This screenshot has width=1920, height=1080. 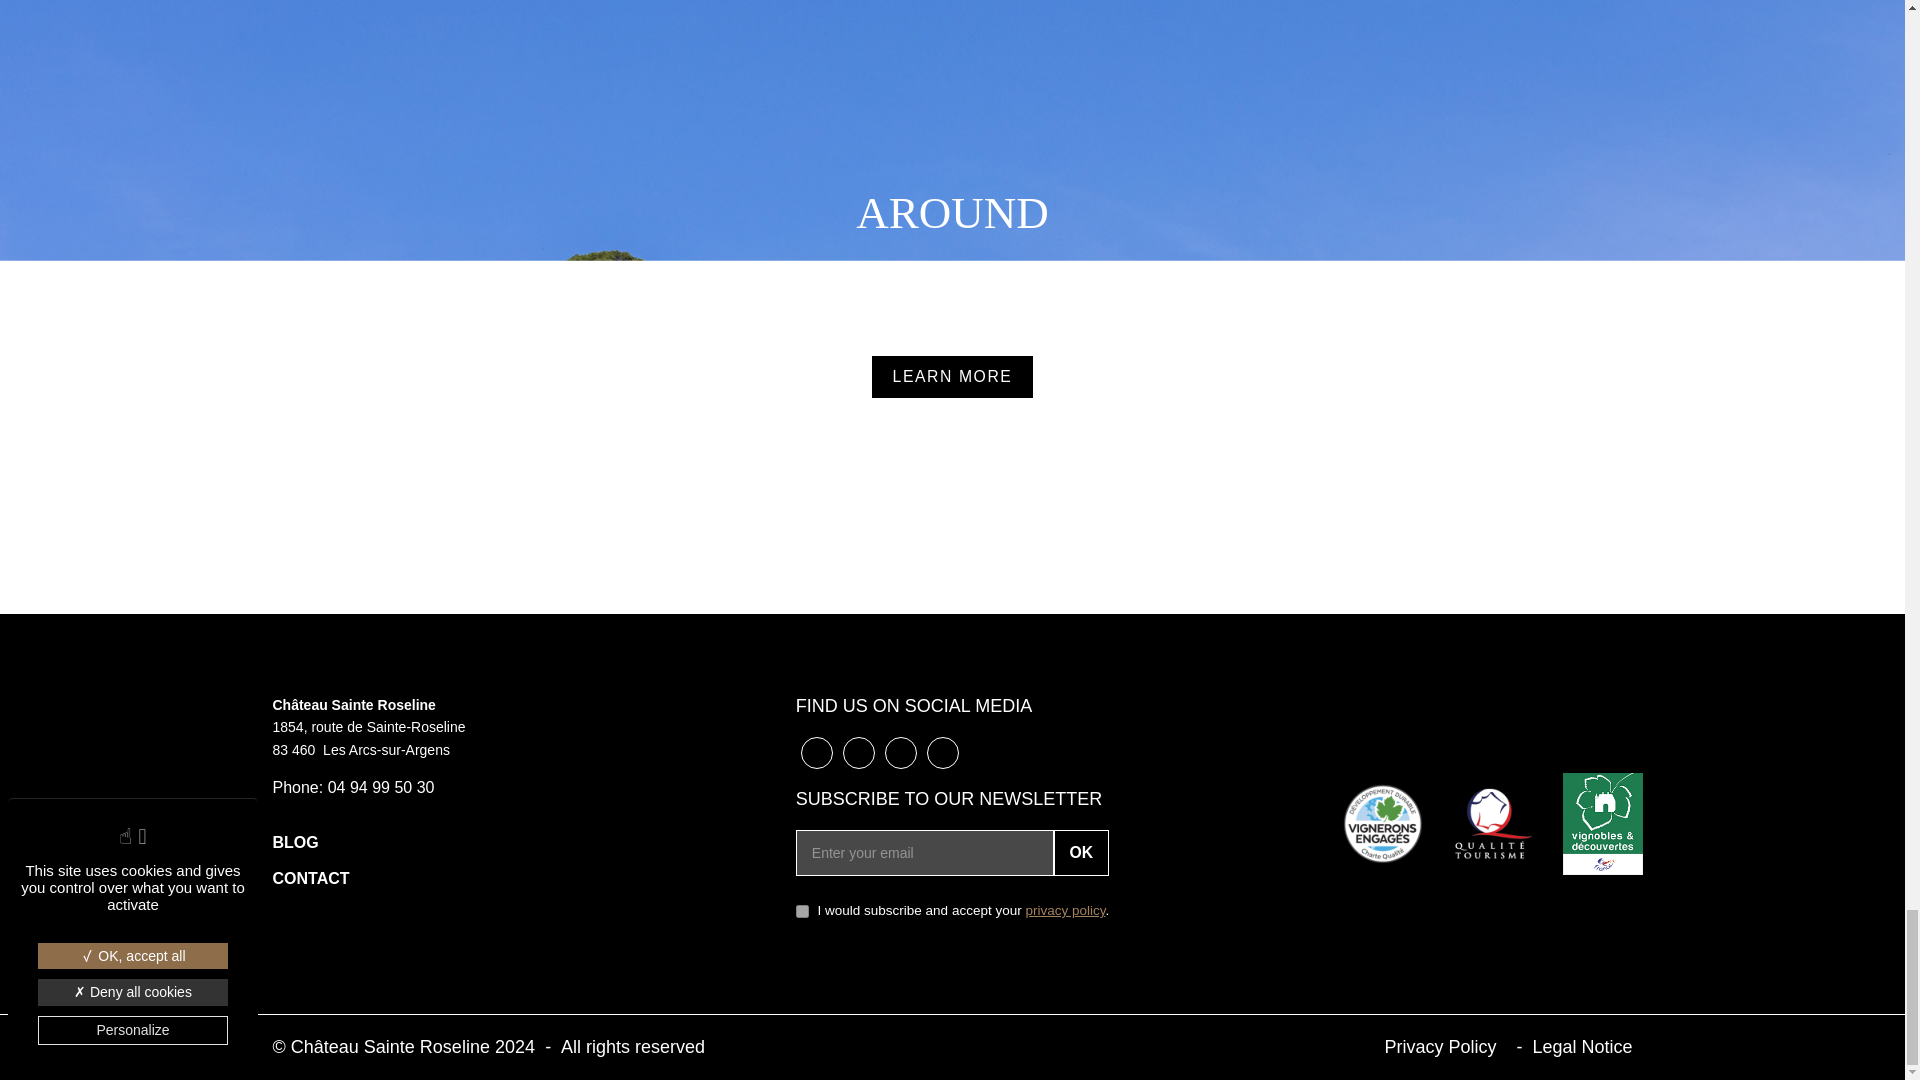 What do you see at coordinates (952, 377) in the screenshot?
I see `LEARN MORE` at bounding box center [952, 377].